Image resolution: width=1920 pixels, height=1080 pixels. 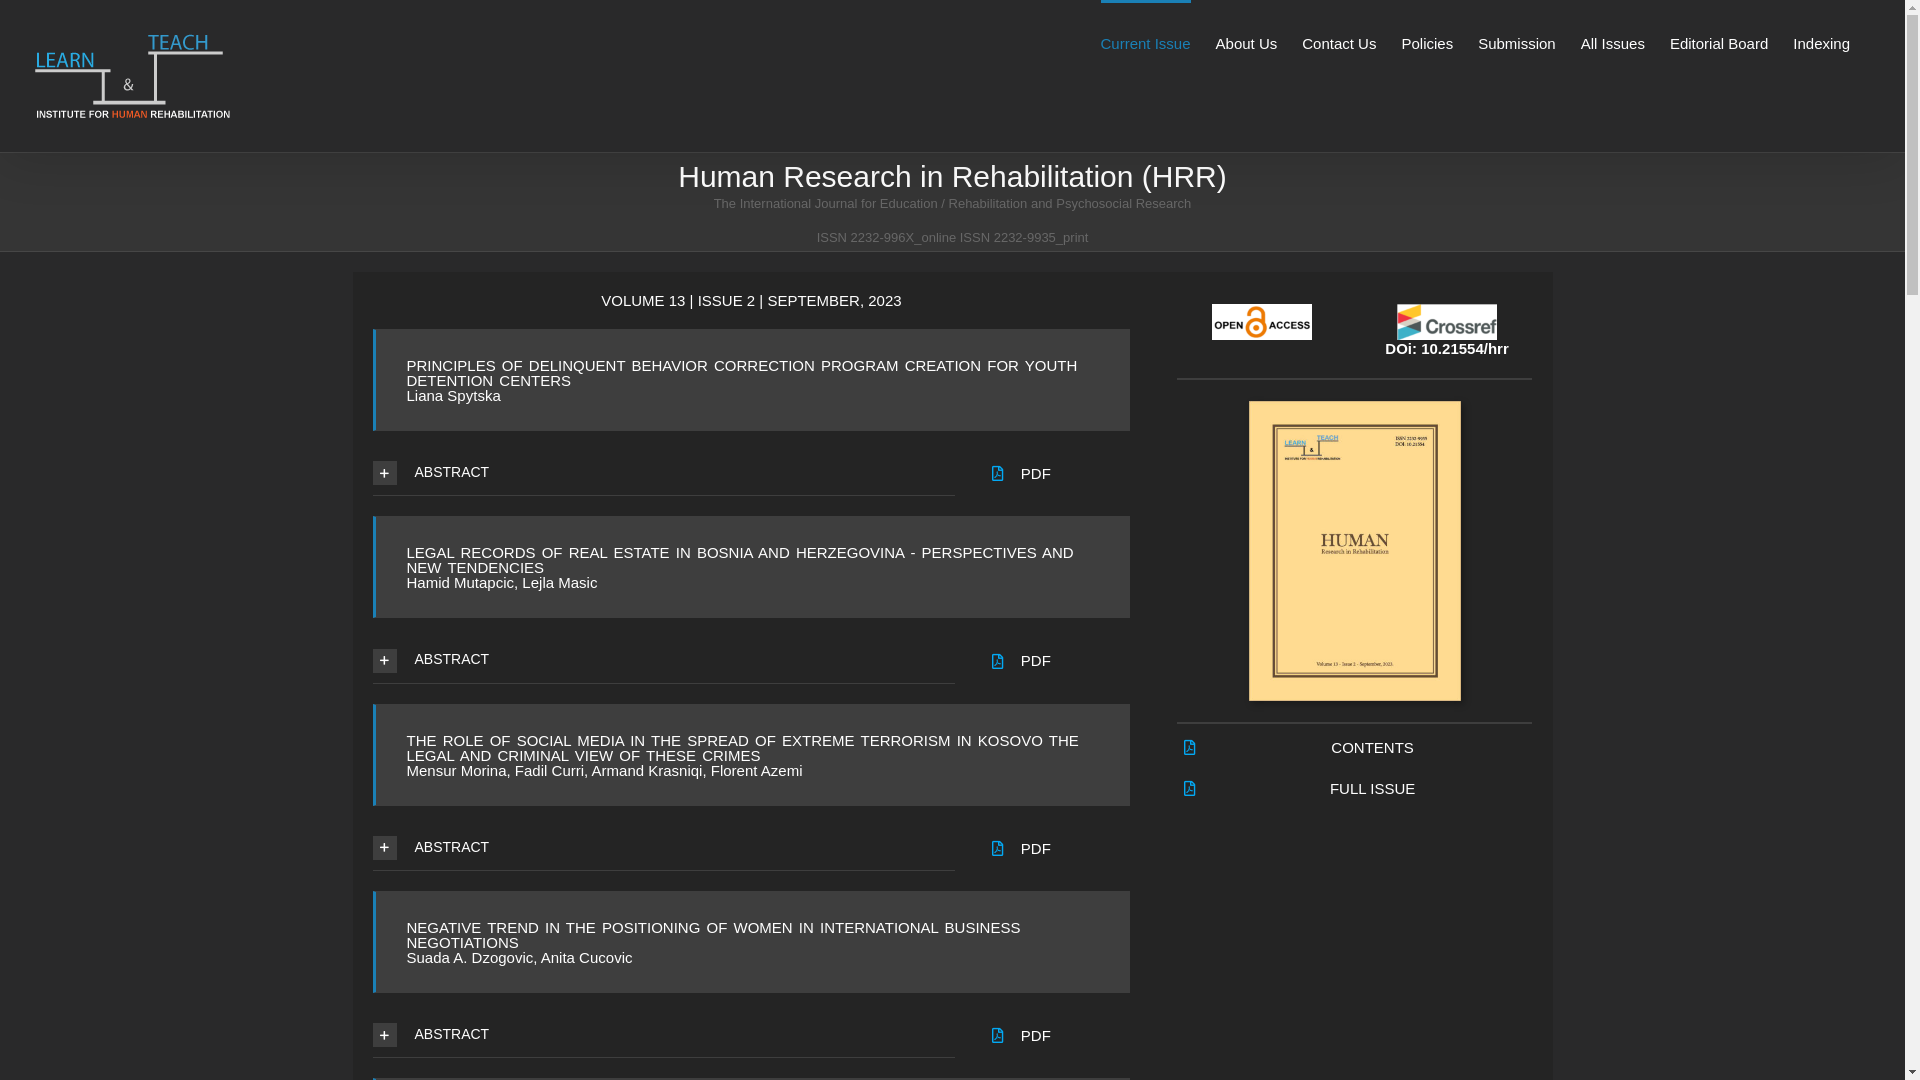 I want to click on All Issues, so click(x=1613, y=42).